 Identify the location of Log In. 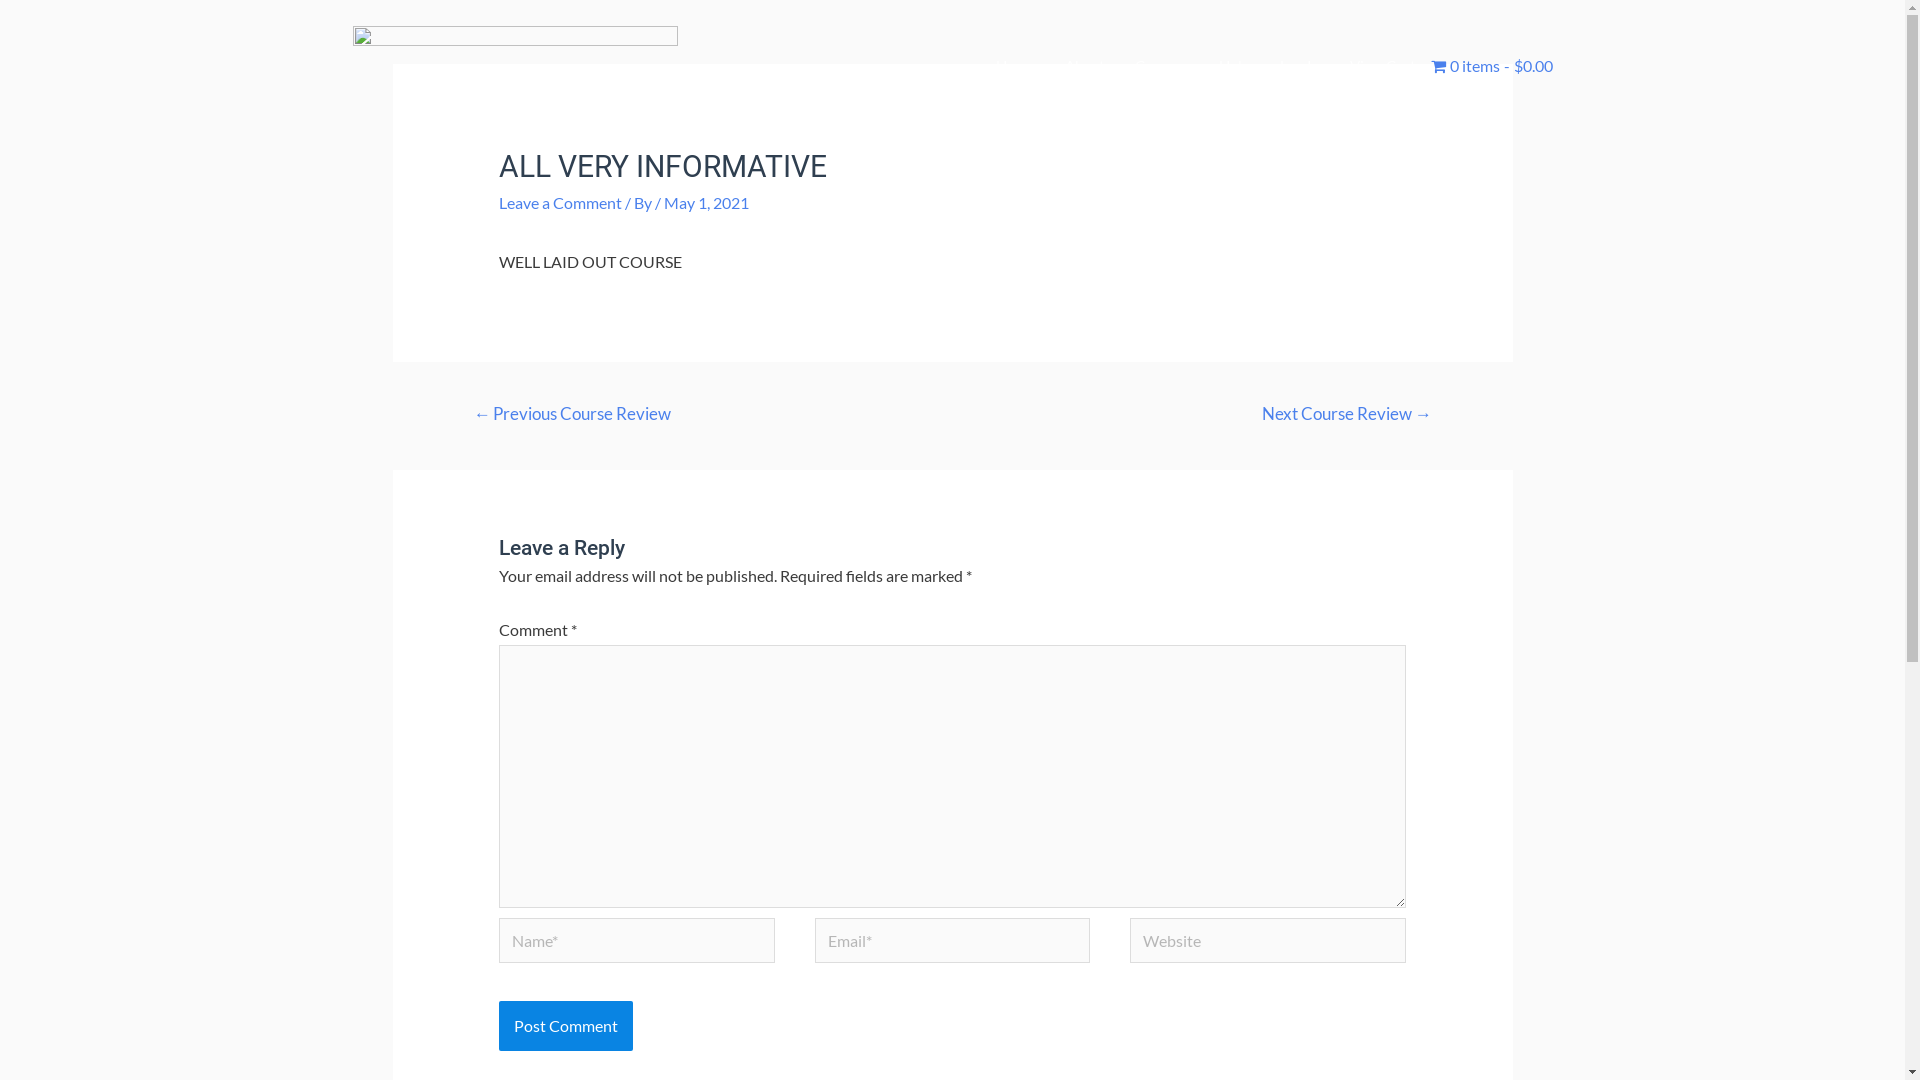
(1299, 66).